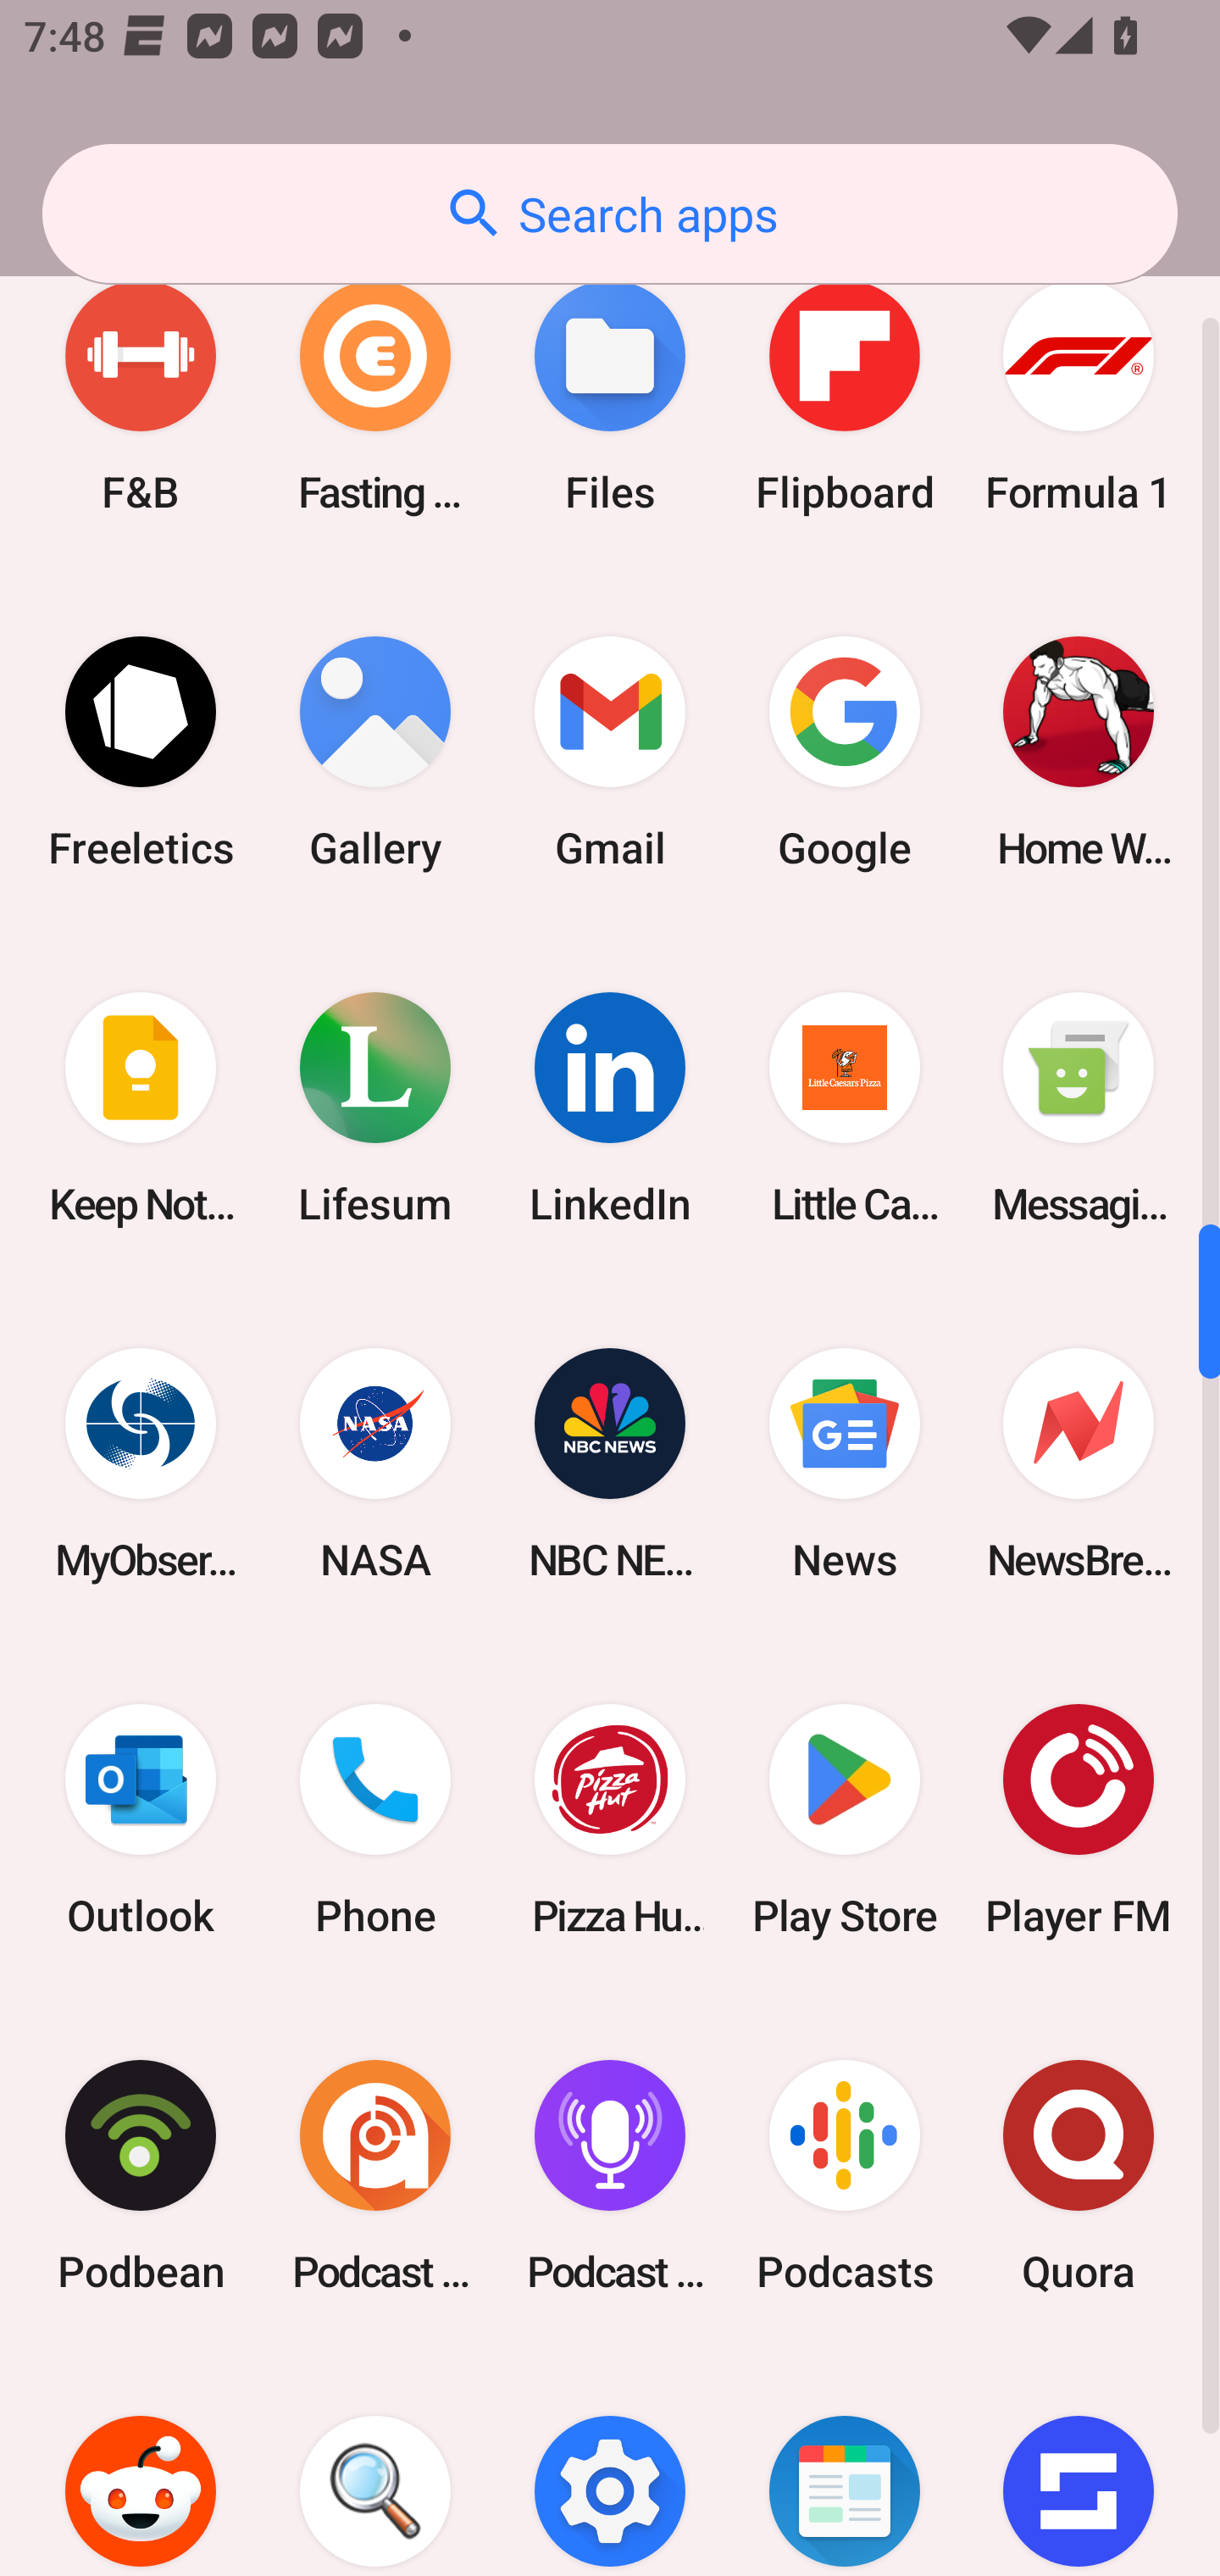 This screenshot has width=1220, height=2576. What do you see at coordinates (375, 2176) in the screenshot?
I see `Podcast Addict` at bounding box center [375, 2176].